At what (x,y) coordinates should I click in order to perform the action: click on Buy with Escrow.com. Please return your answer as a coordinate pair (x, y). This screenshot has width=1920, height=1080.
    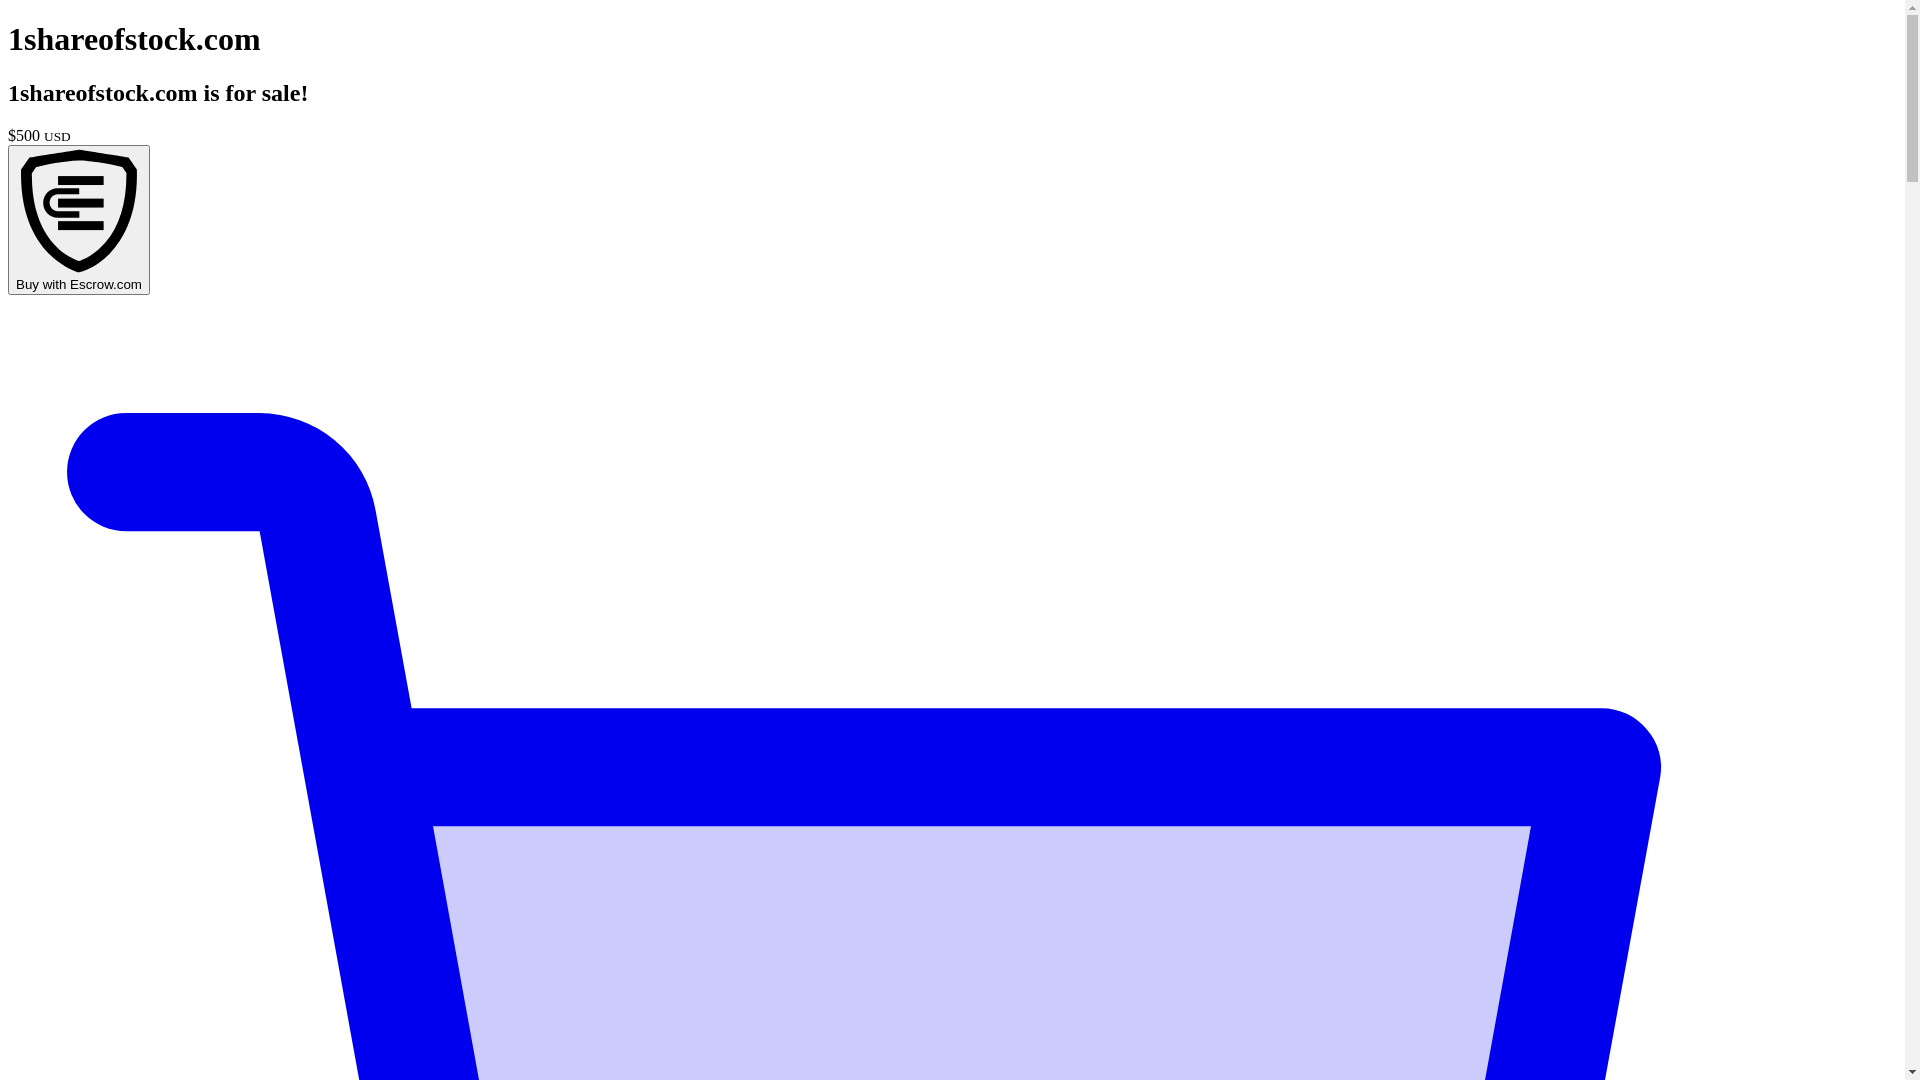
    Looking at the image, I should click on (79, 220).